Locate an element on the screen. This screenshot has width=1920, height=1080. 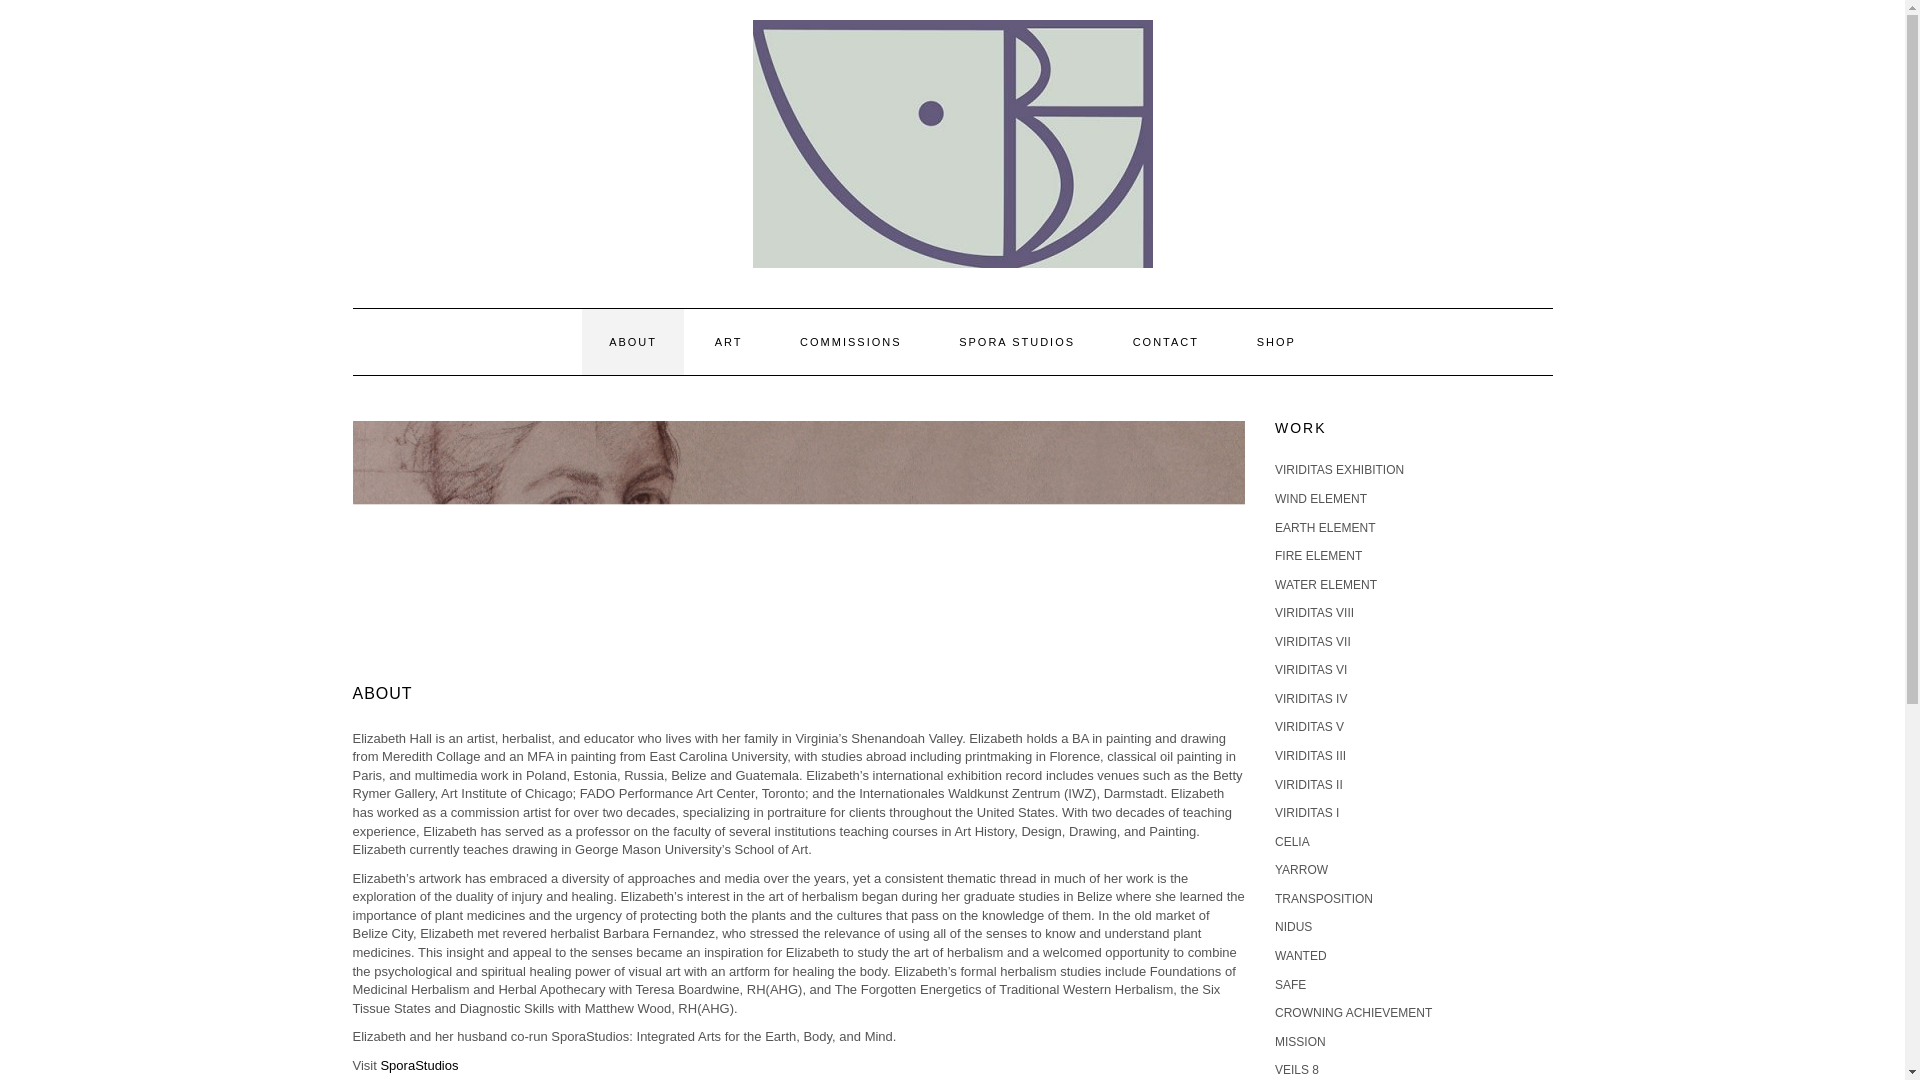
WANTED is located at coordinates (1300, 956).